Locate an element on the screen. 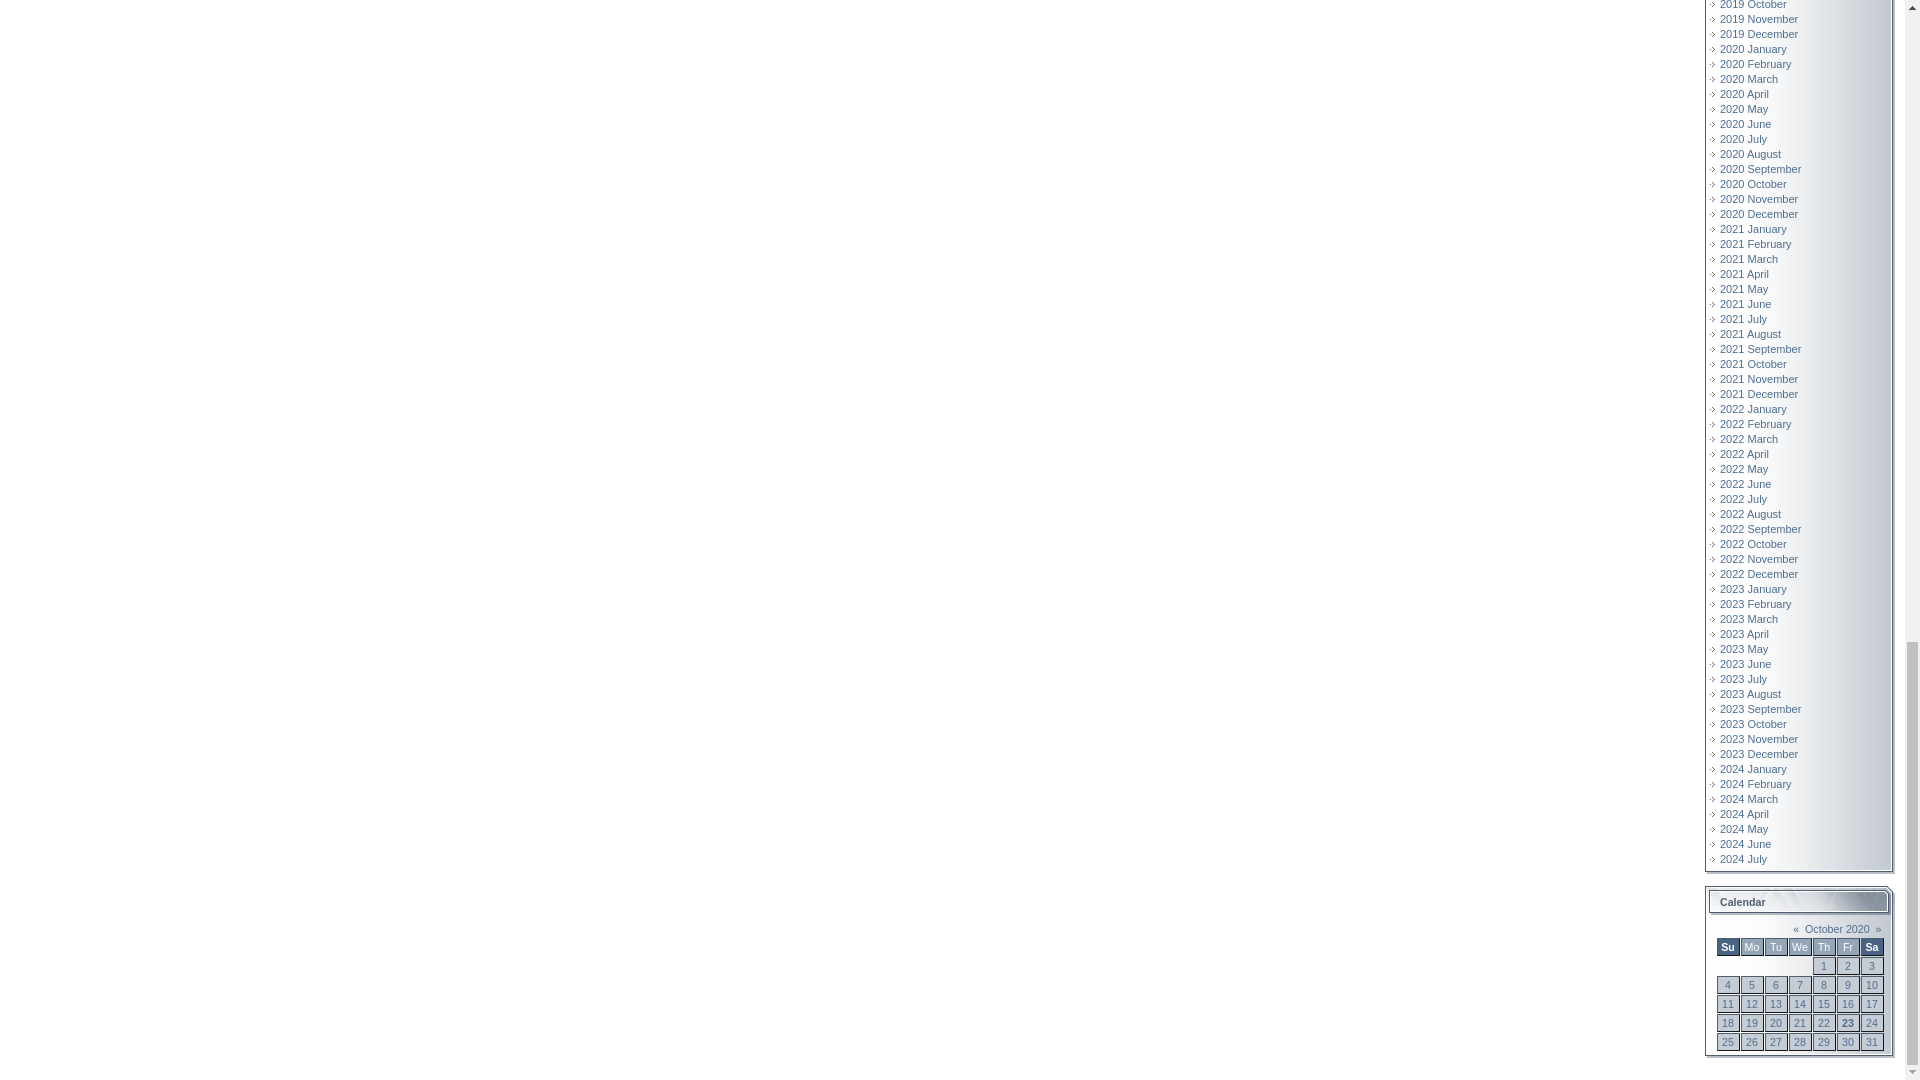 Image resolution: width=1920 pixels, height=1080 pixels. 3 Messages is located at coordinates (1848, 1003).